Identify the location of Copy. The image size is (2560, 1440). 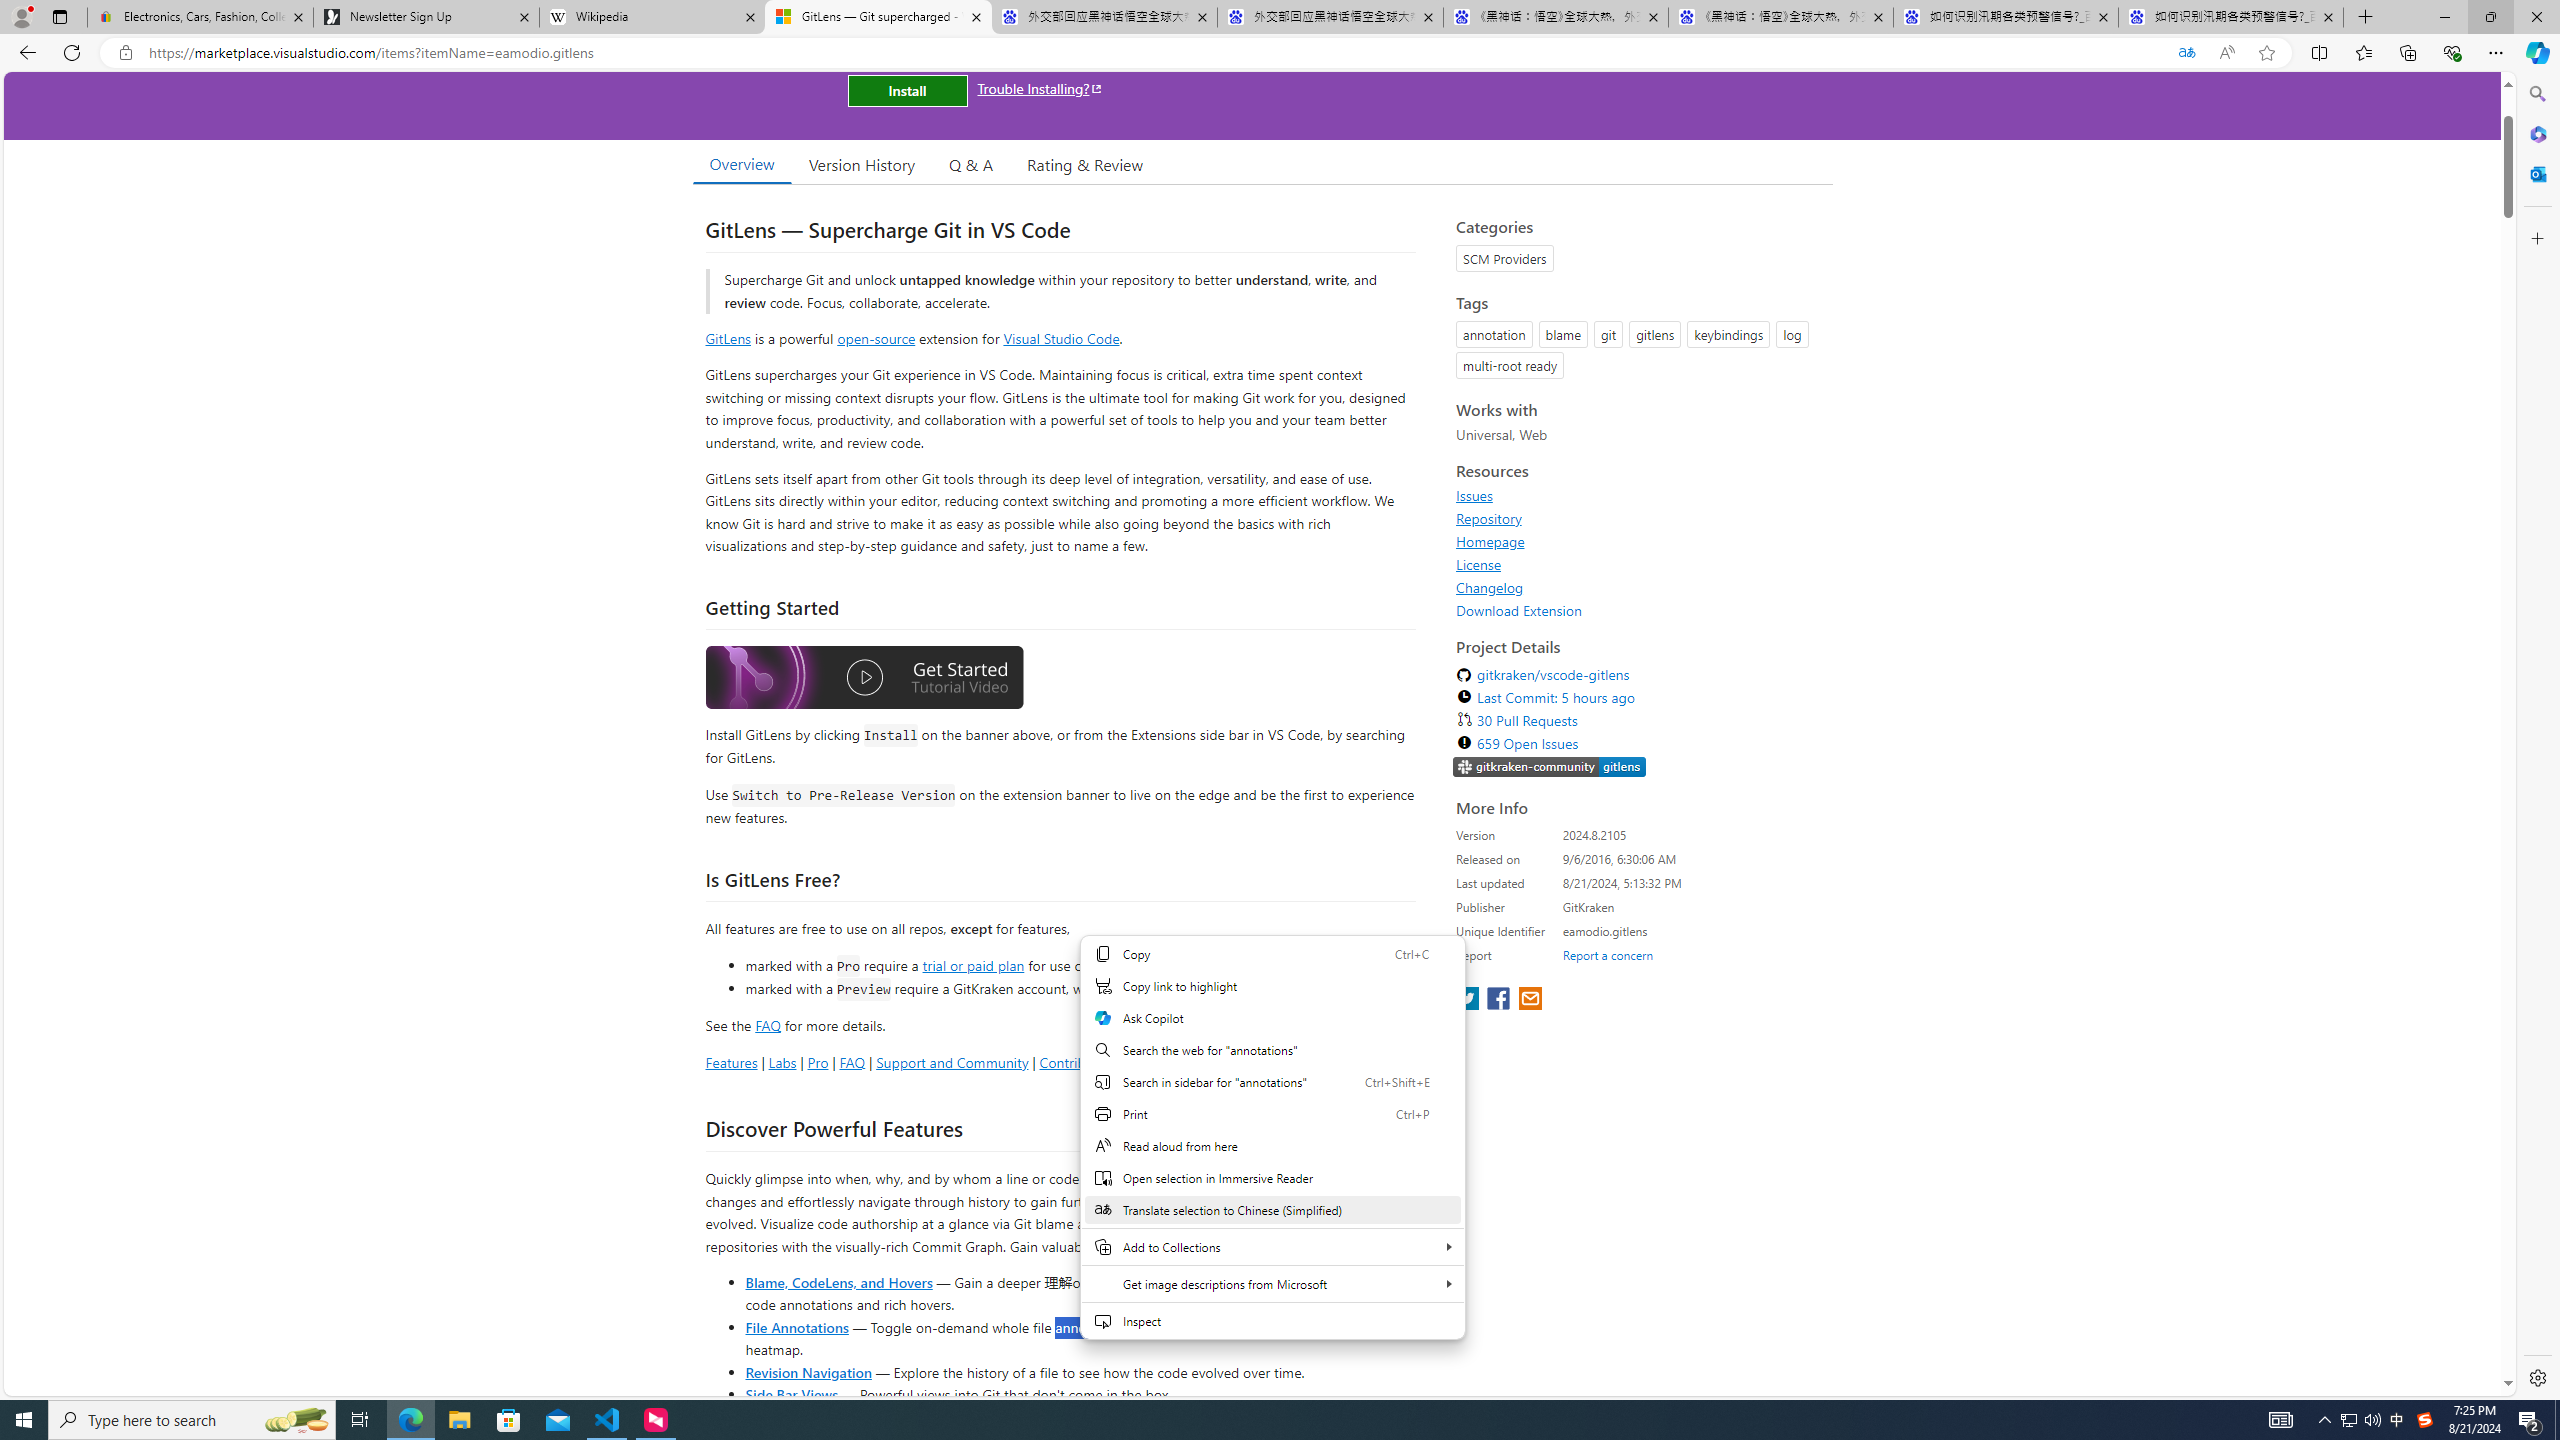
(1272, 954).